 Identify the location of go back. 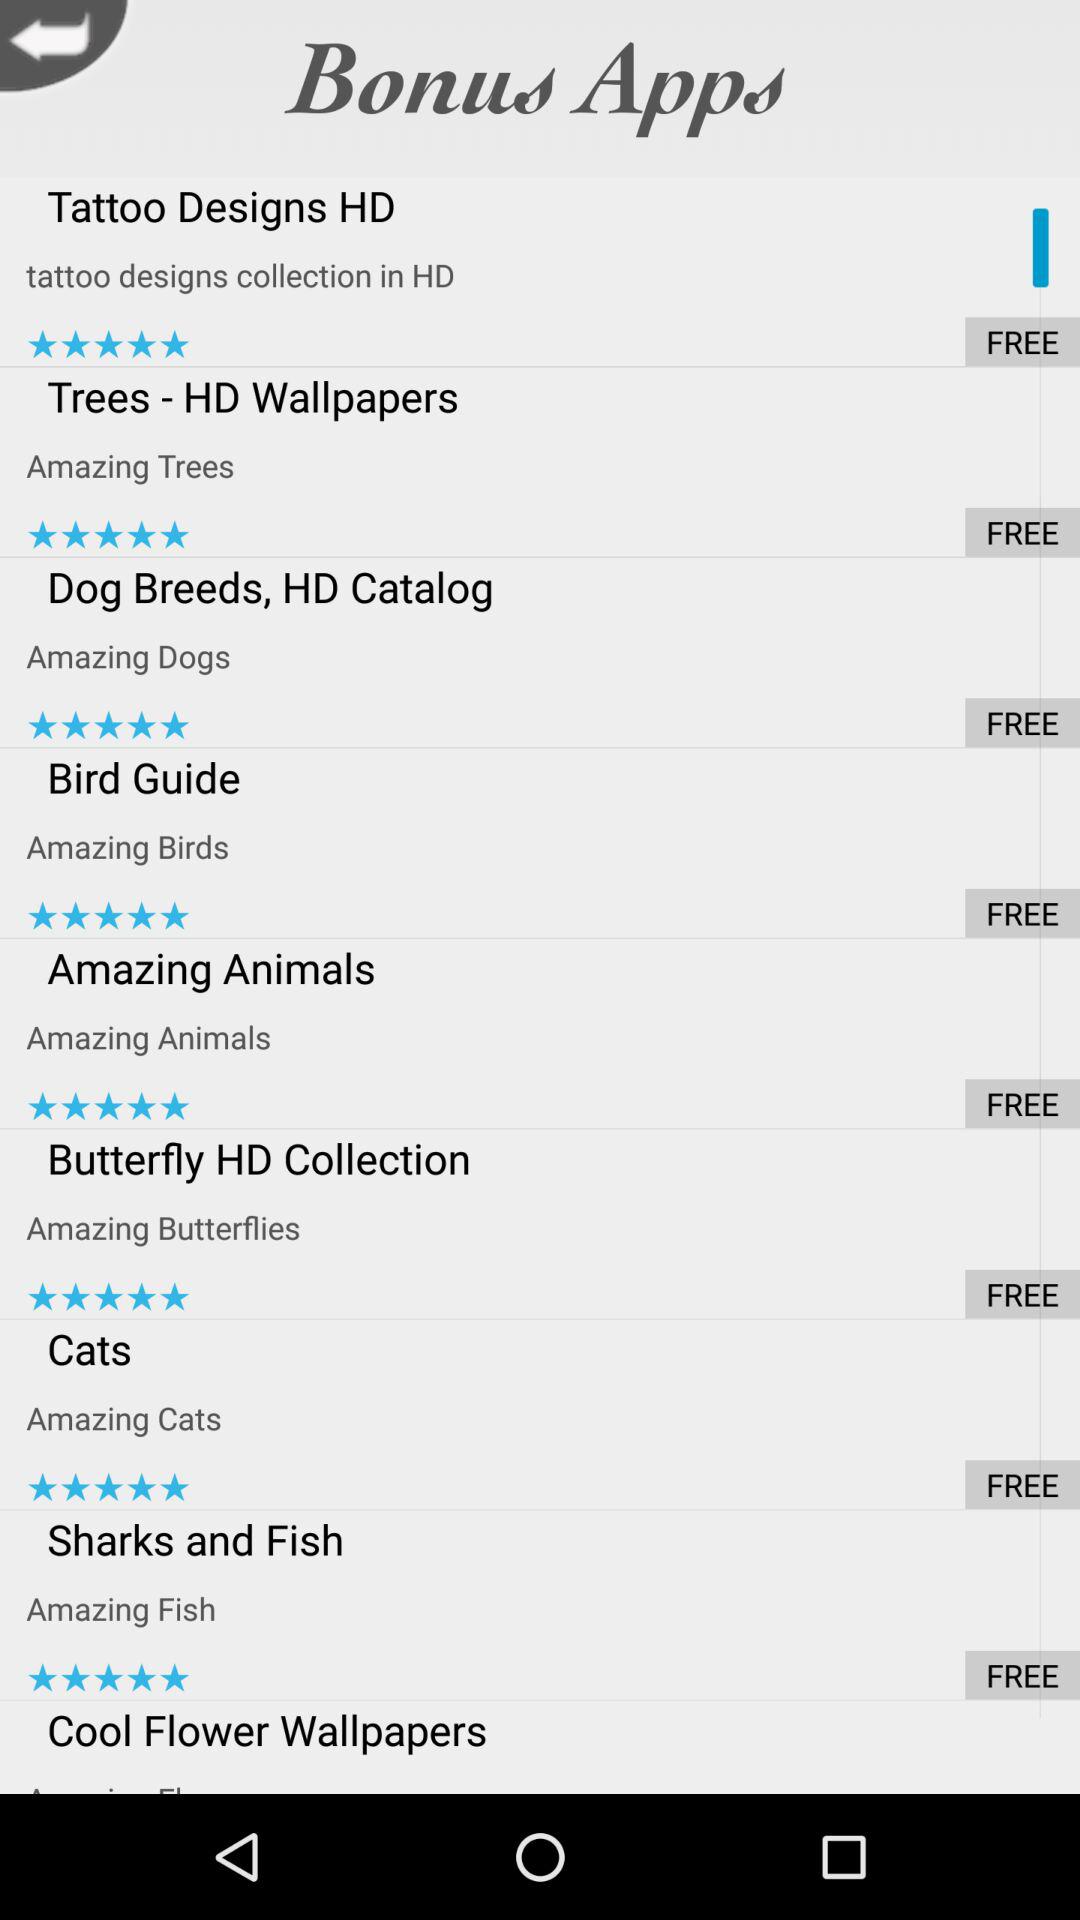
(70, 51).